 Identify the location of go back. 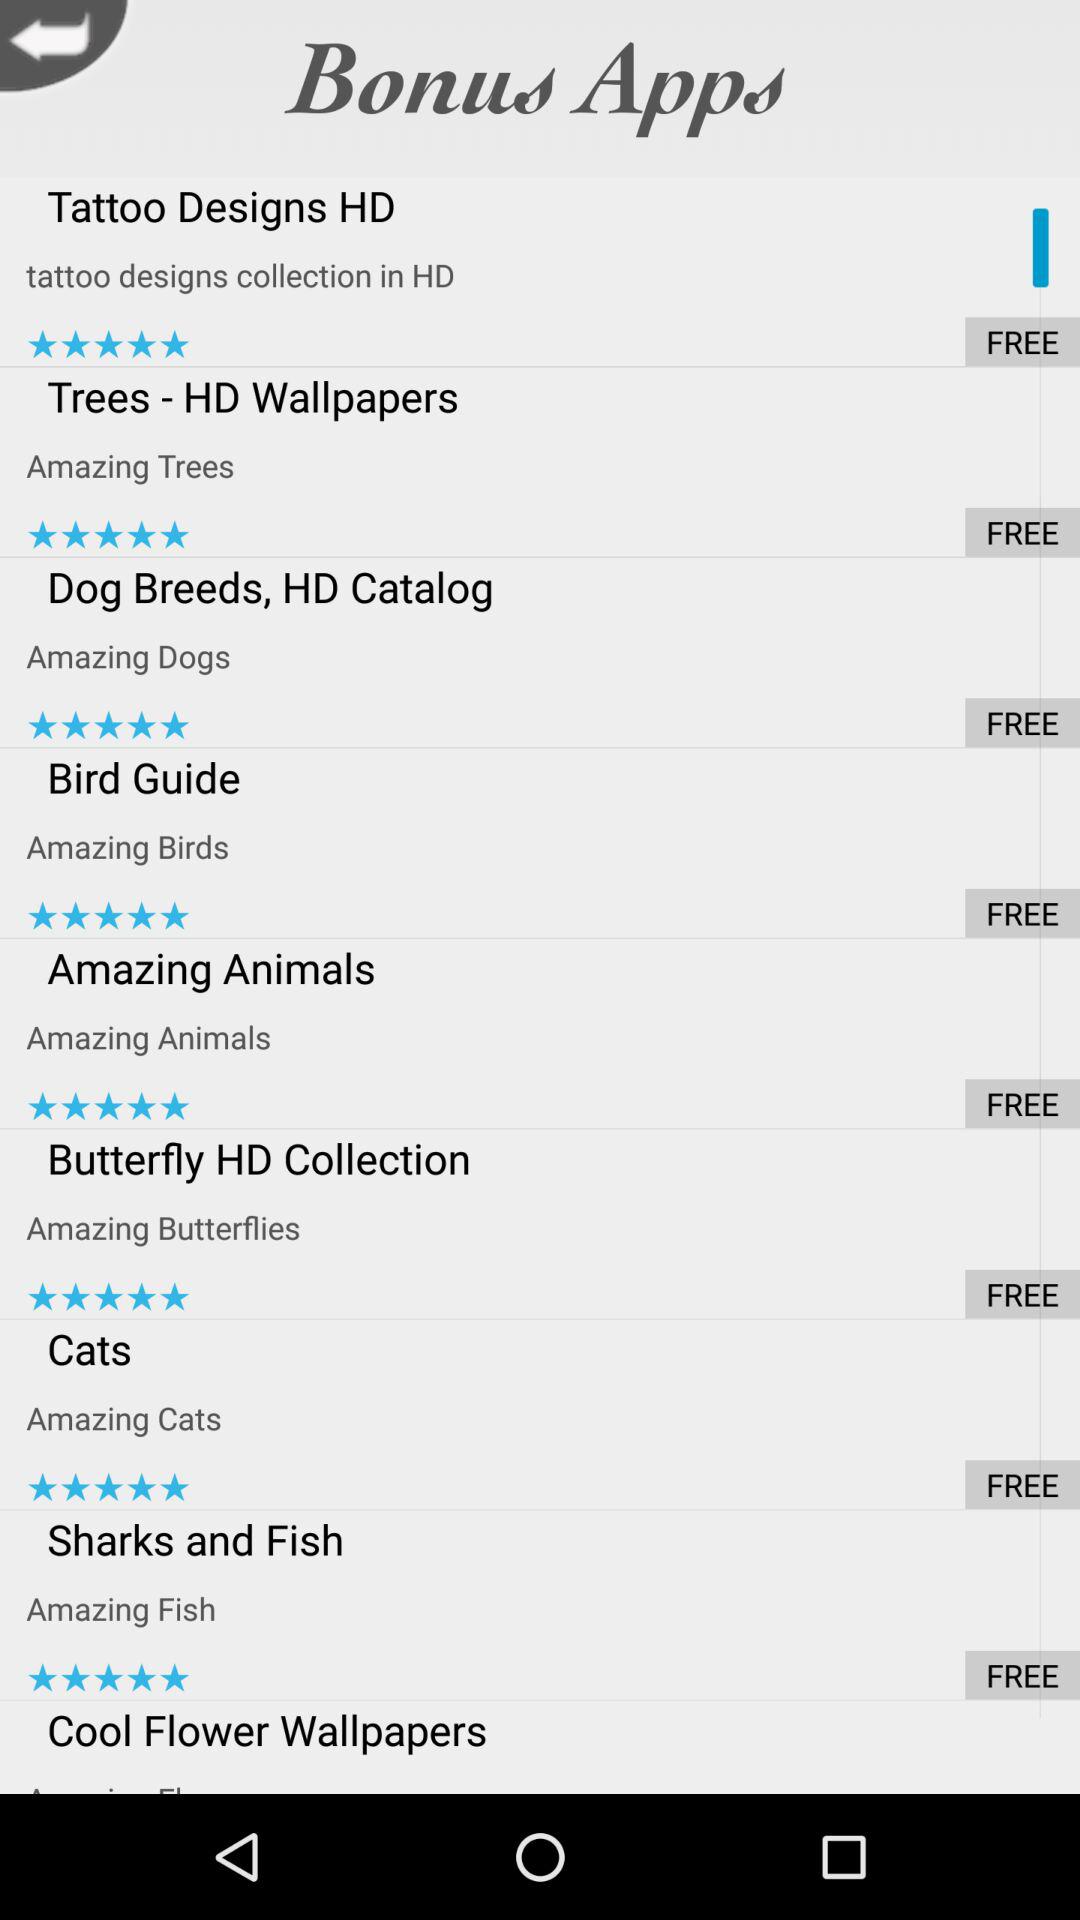
(70, 51).